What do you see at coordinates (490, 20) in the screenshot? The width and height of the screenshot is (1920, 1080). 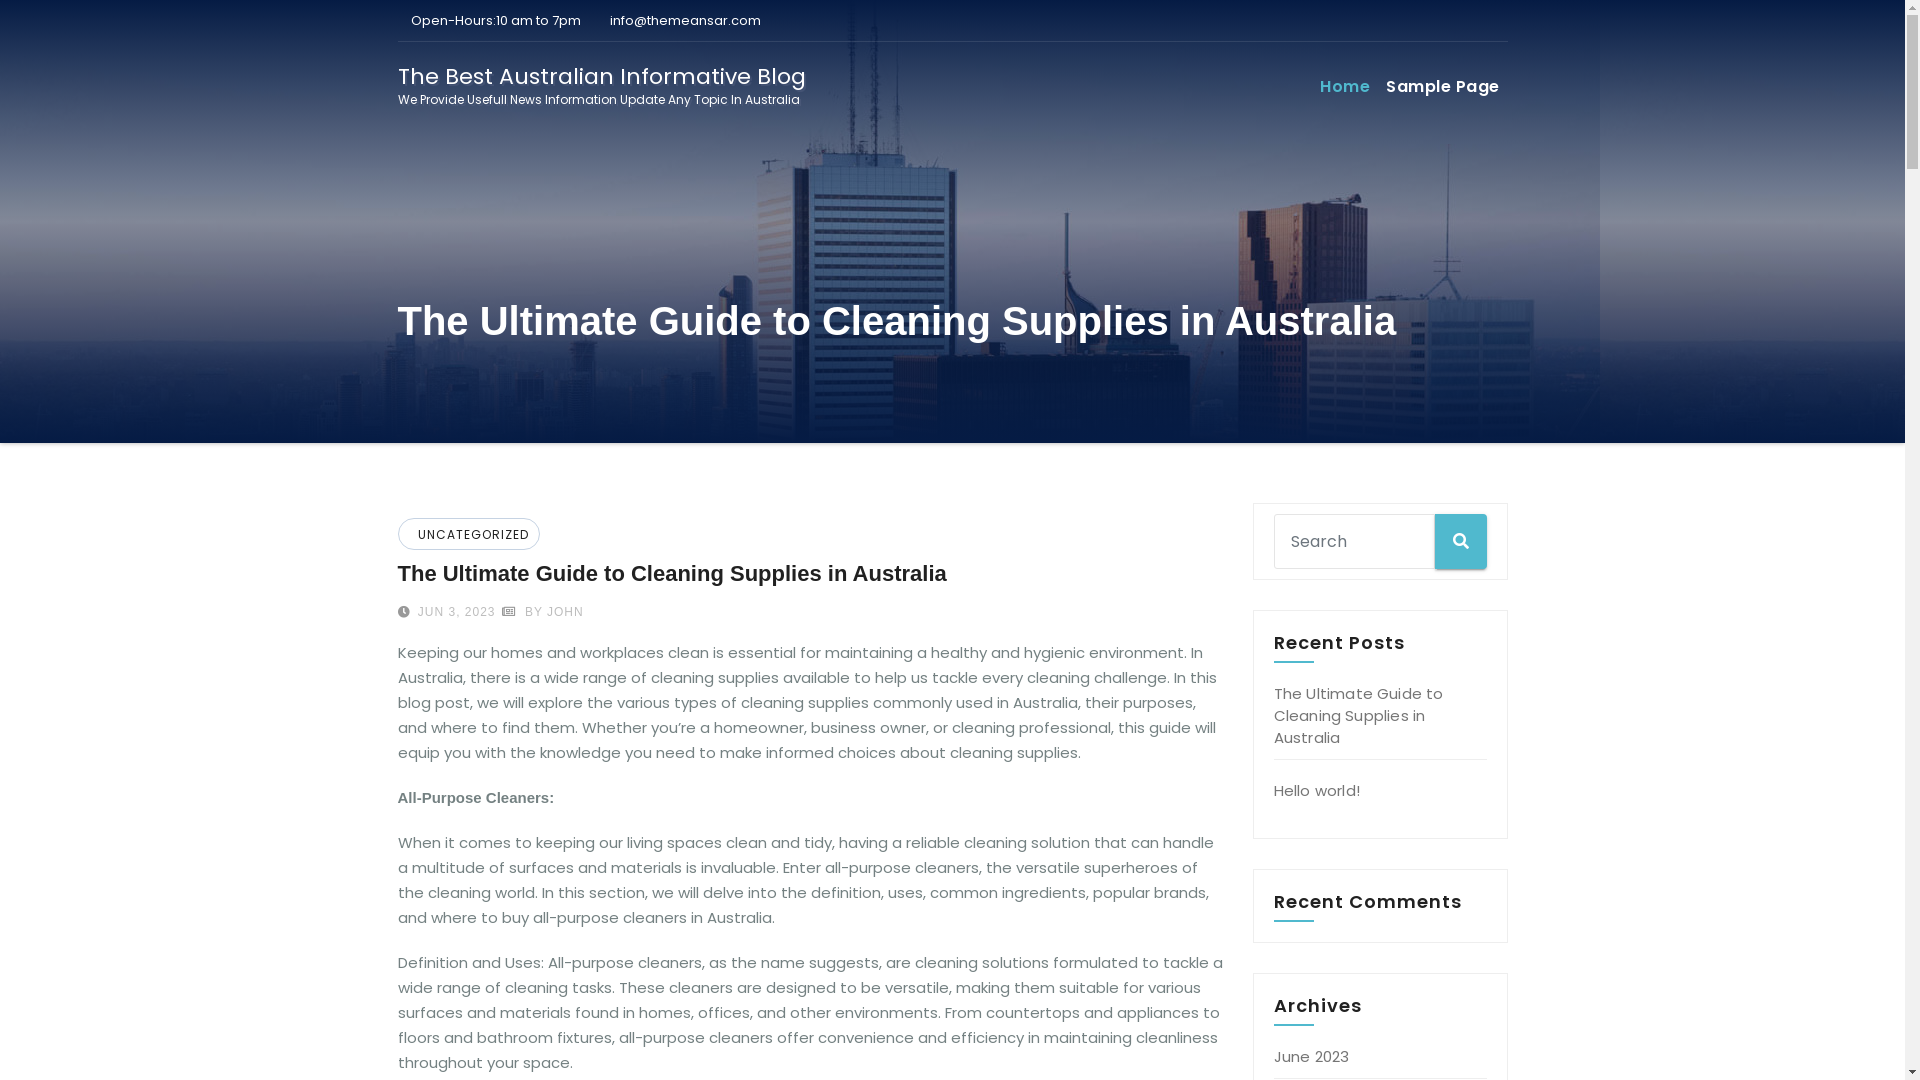 I see `Open-Hours:10 am to 7pm` at bounding box center [490, 20].